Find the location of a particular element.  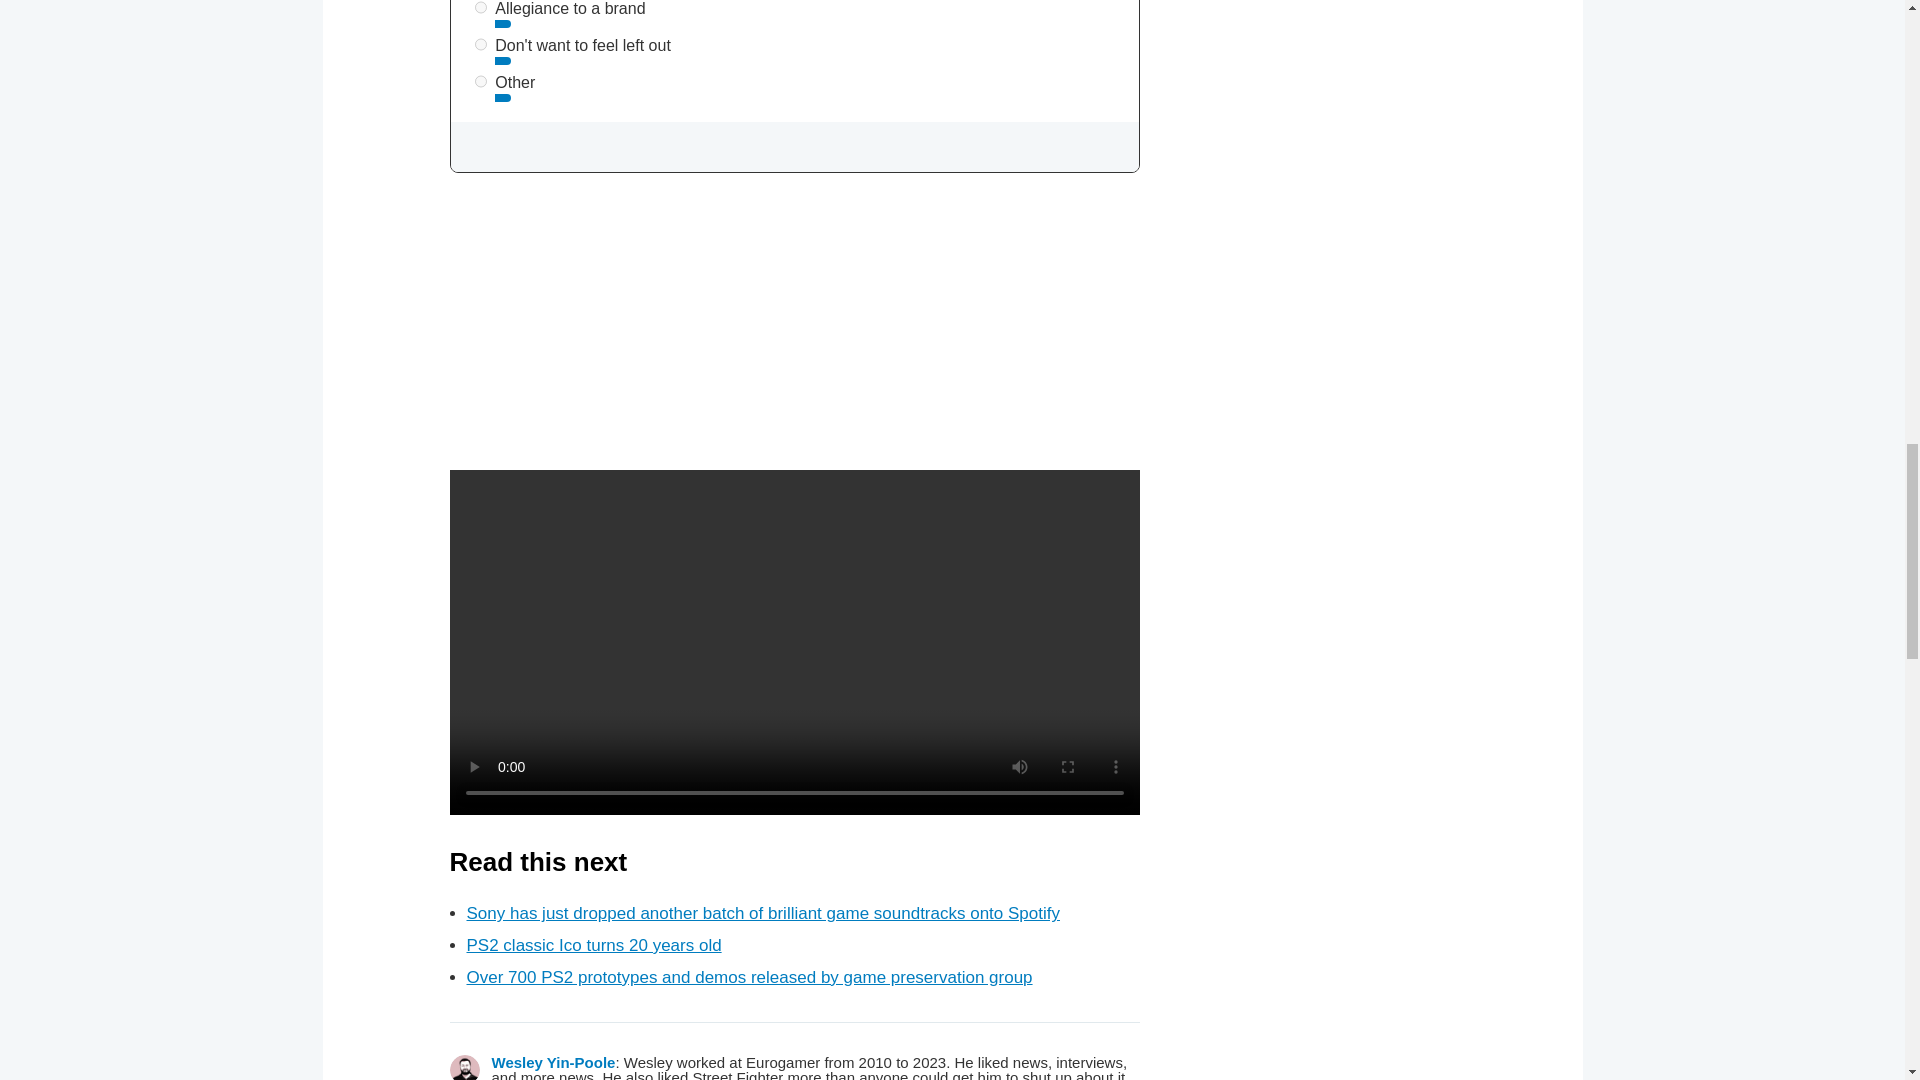

Wesley Yin-Poole is located at coordinates (554, 1062).